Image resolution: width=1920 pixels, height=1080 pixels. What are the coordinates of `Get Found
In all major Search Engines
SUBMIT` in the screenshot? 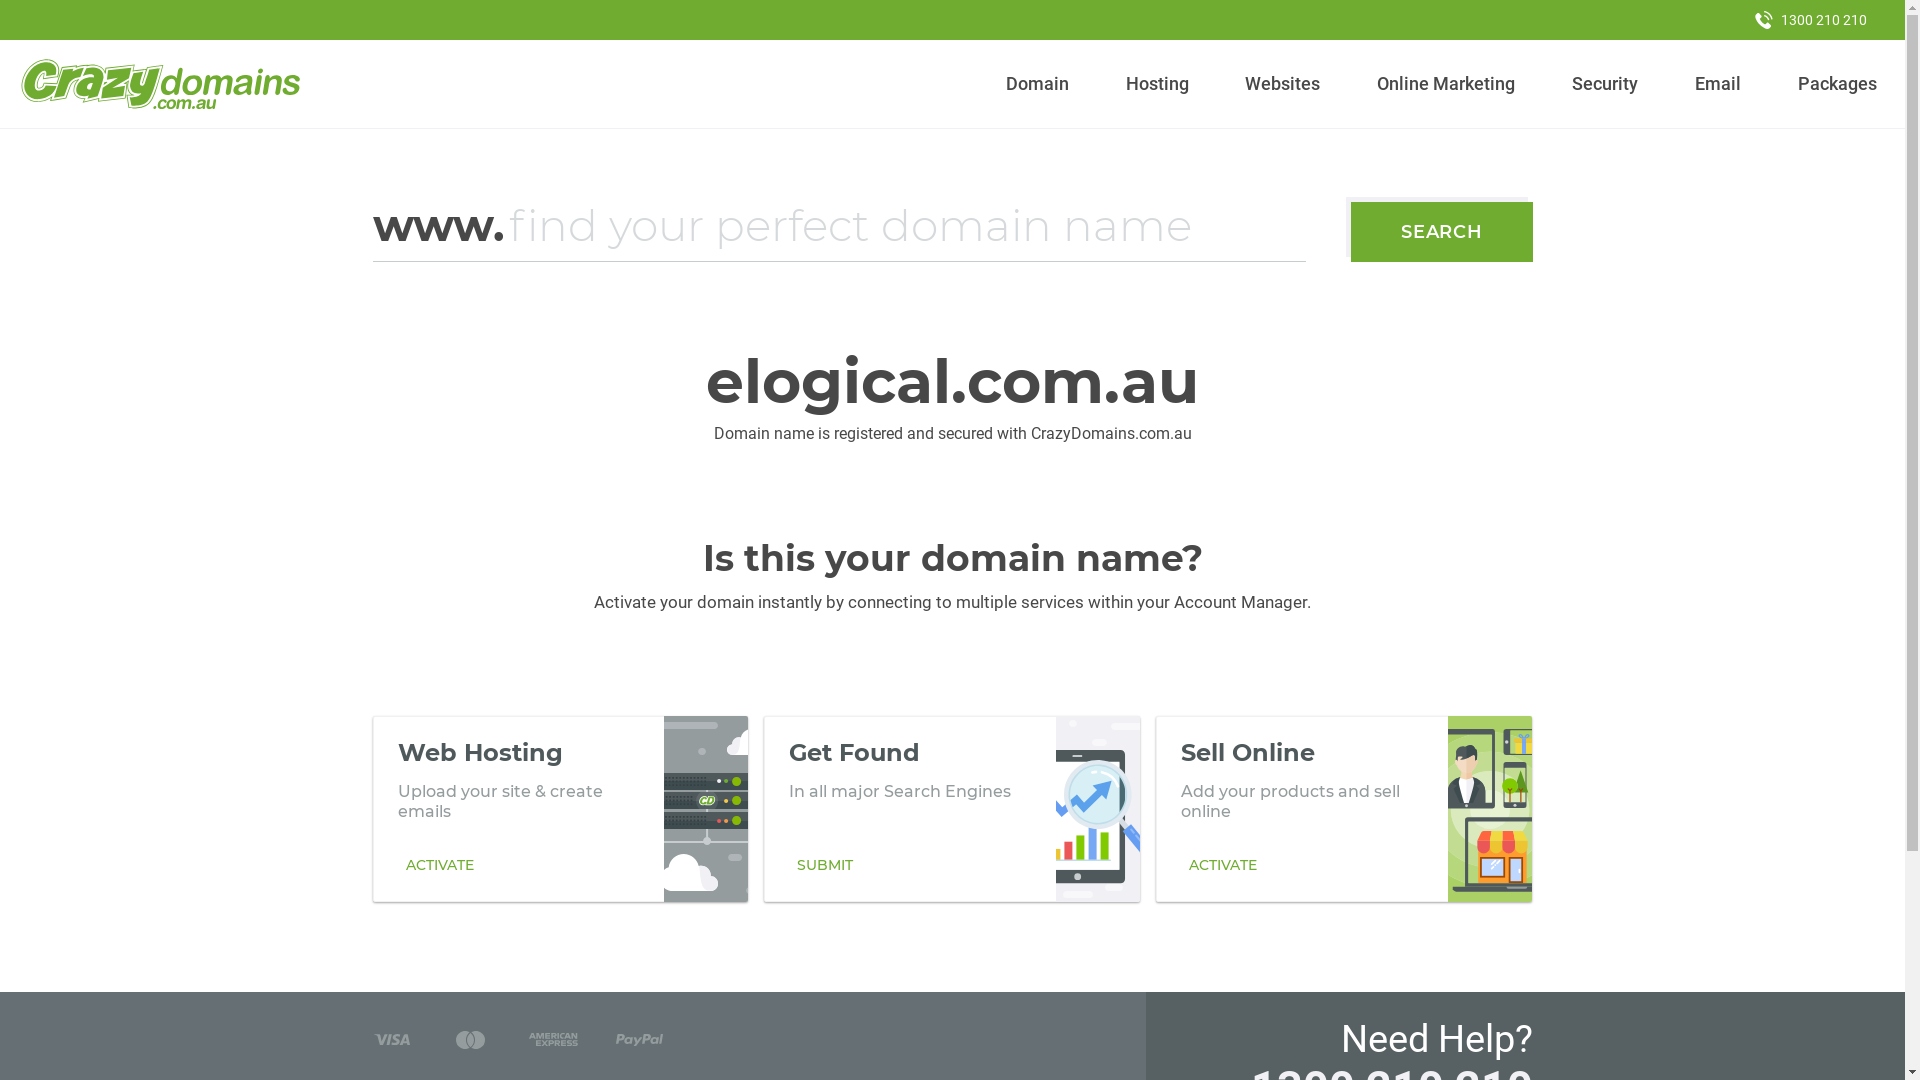 It's located at (952, 809).